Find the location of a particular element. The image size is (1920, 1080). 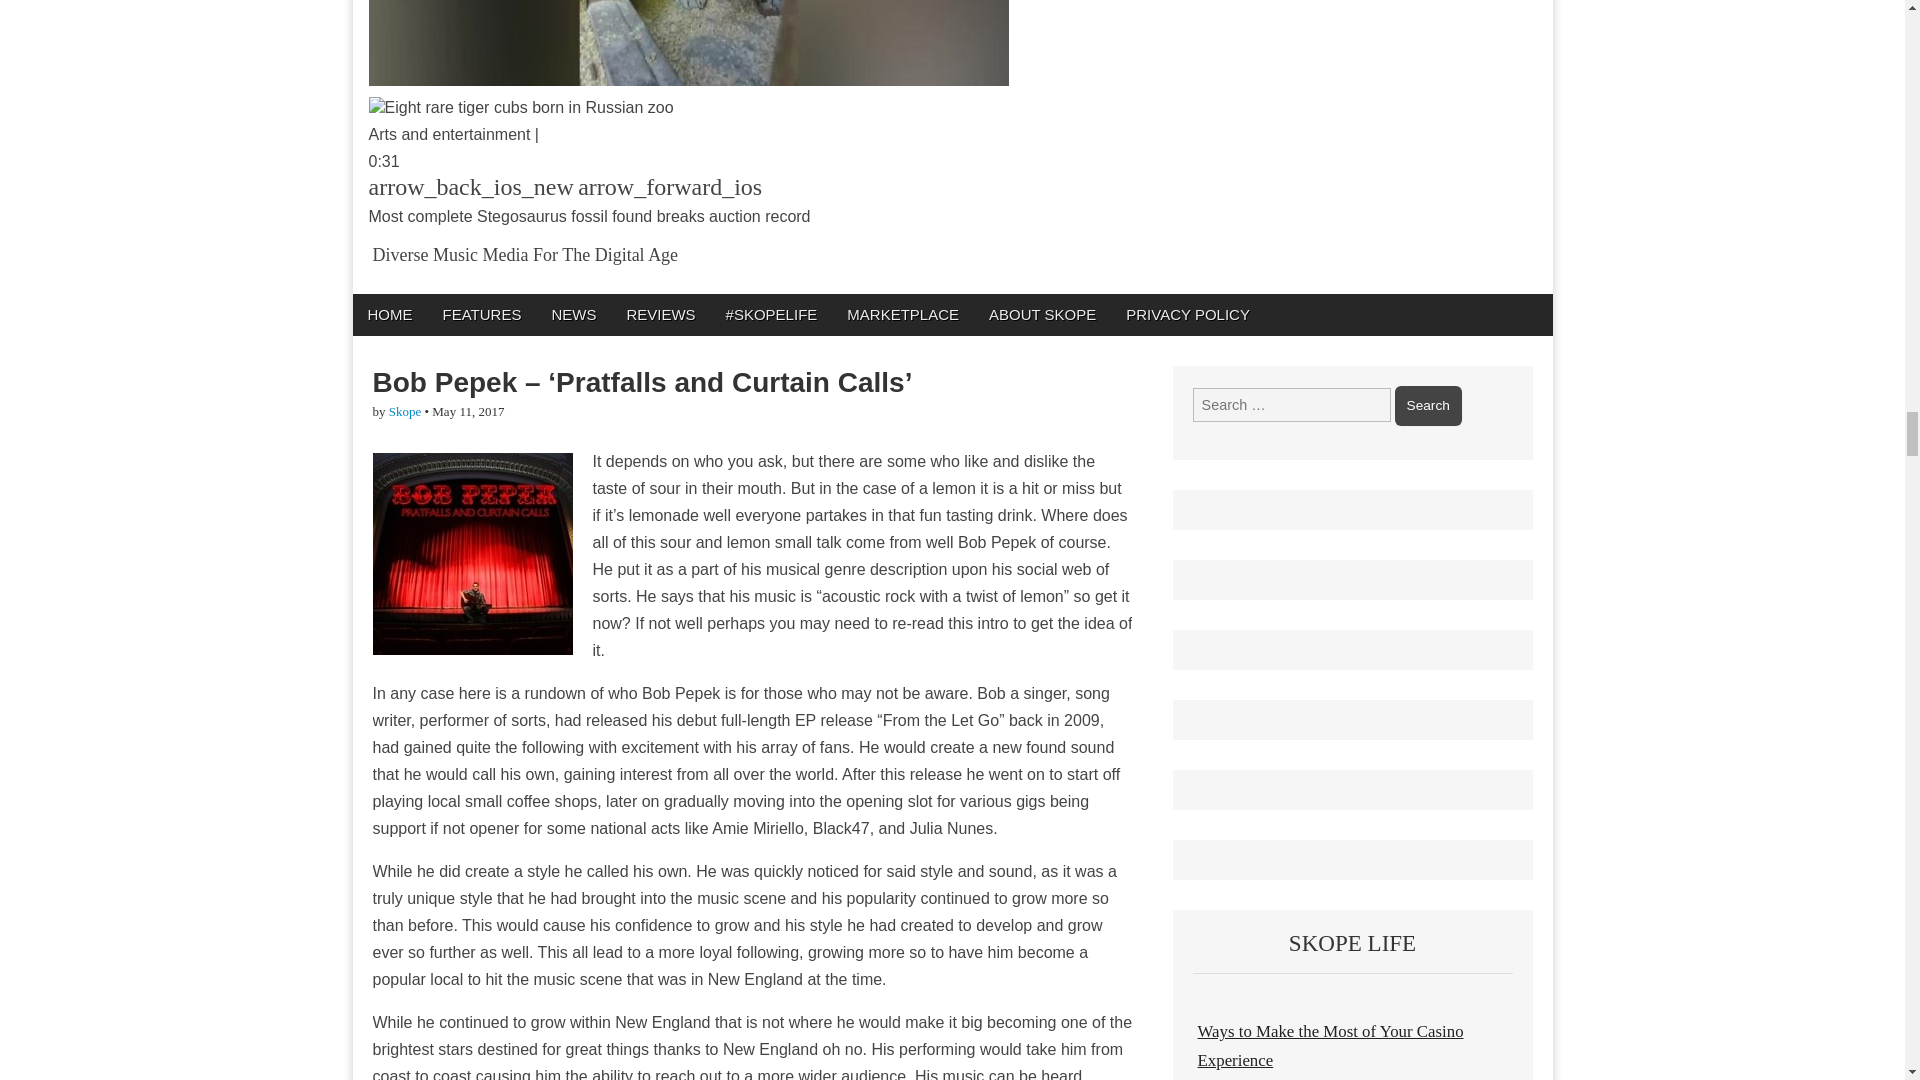

PRIVACY POLICY is located at coordinates (1188, 314).